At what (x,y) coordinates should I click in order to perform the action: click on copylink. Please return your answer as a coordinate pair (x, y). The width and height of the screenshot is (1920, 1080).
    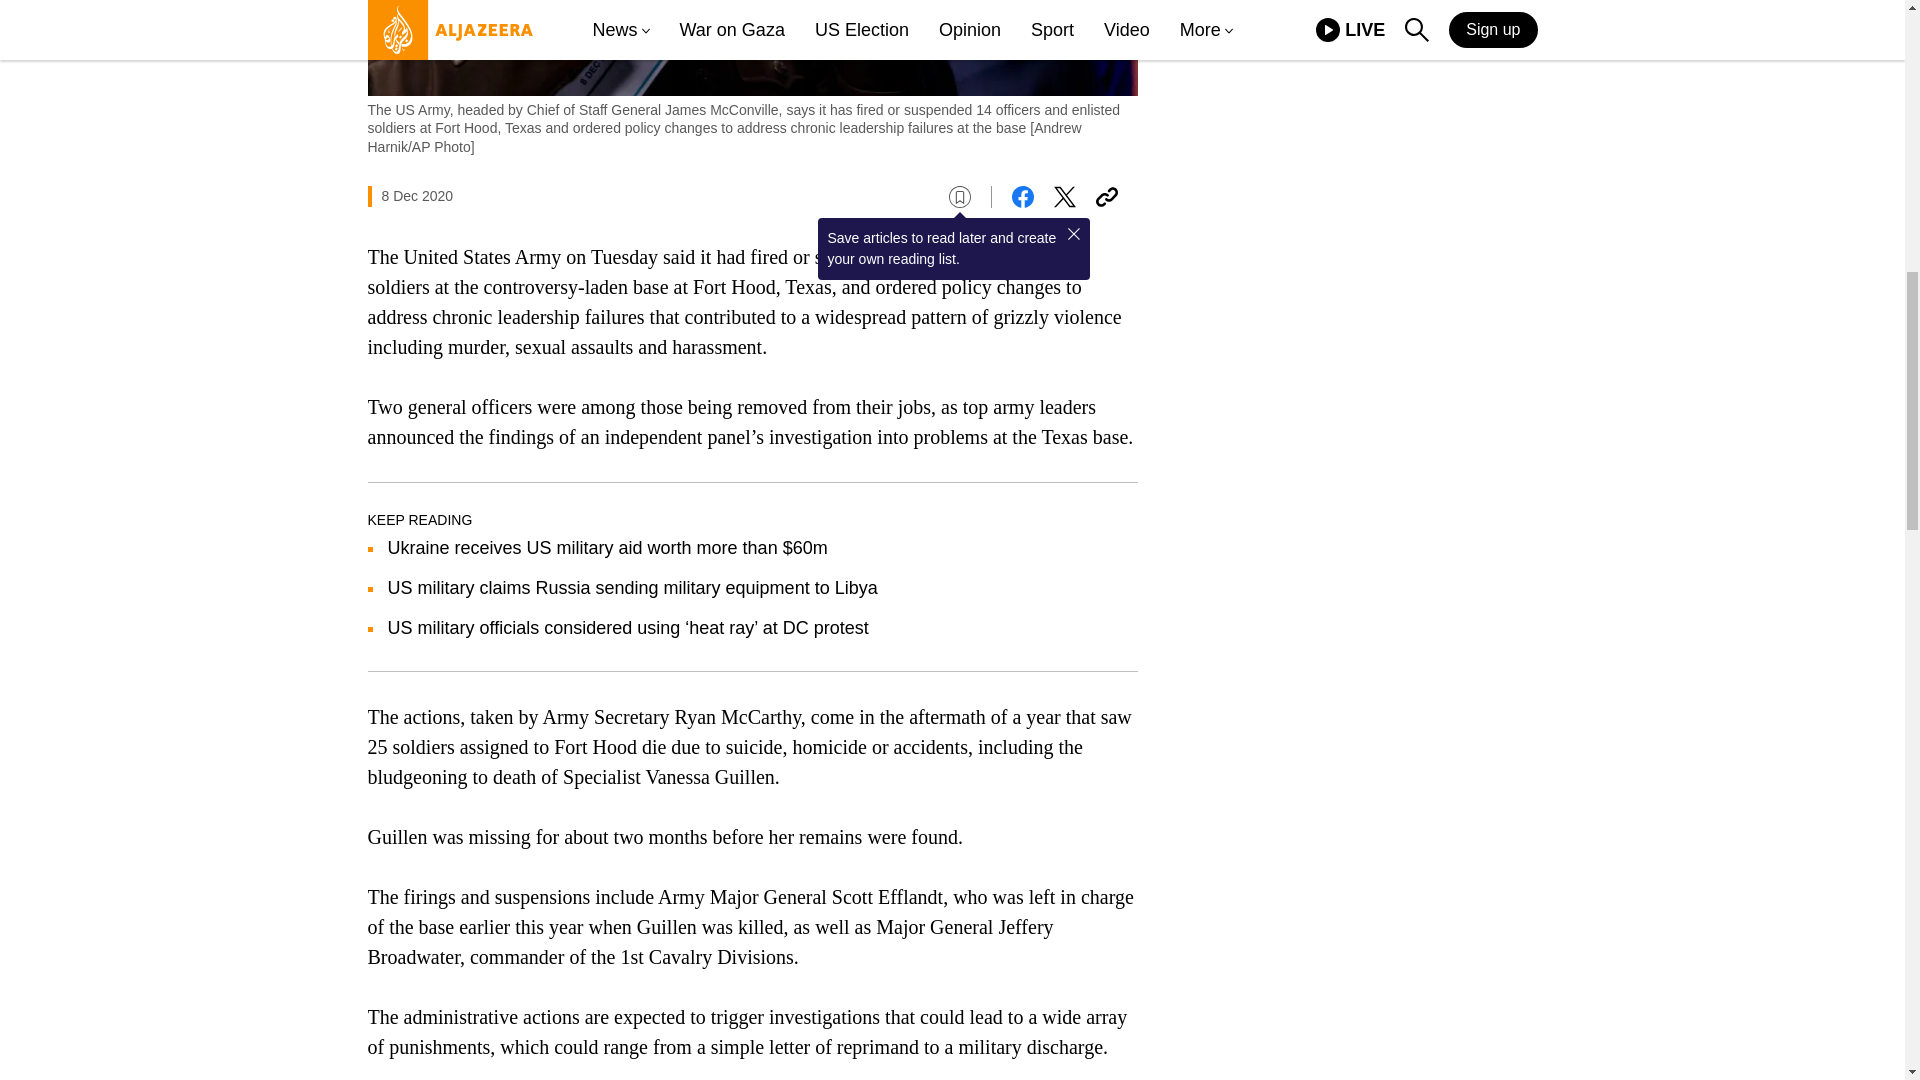
    Looking at the image, I should click on (1106, 196).